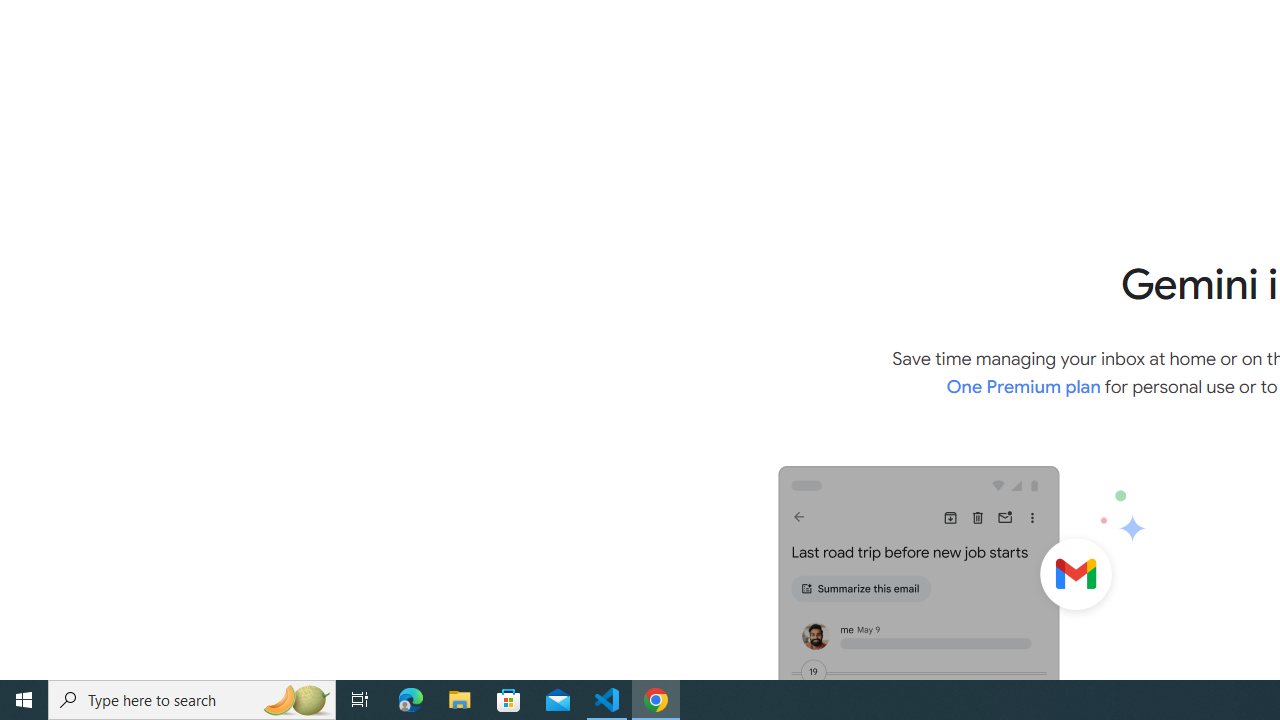 The height and width of the screenshot is (720, 1280). Describe the element at coordinates (411, 700) in the screenshot. I see `Microsoft Edge` at that location.